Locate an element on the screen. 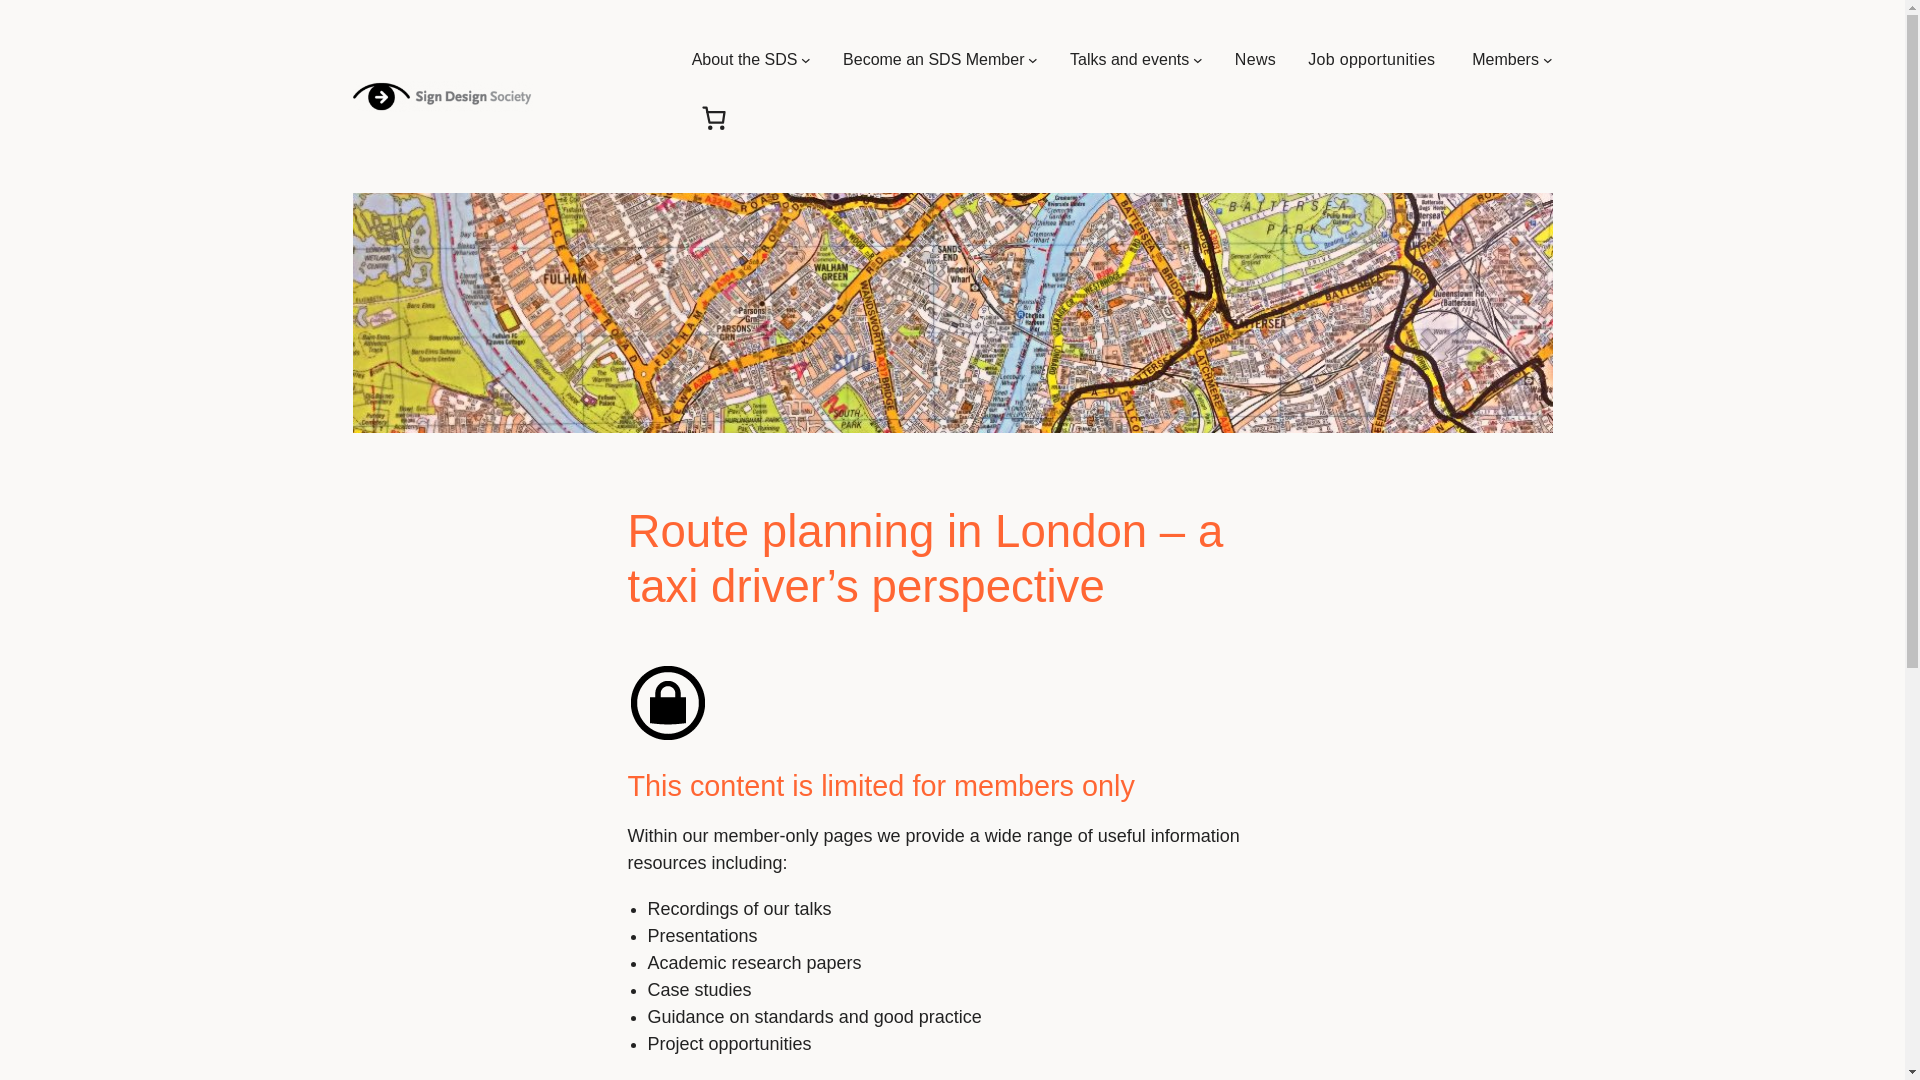 This screenshot has height=1080, width=1920. Job opportunities  is located at coordinates (1374, 60).